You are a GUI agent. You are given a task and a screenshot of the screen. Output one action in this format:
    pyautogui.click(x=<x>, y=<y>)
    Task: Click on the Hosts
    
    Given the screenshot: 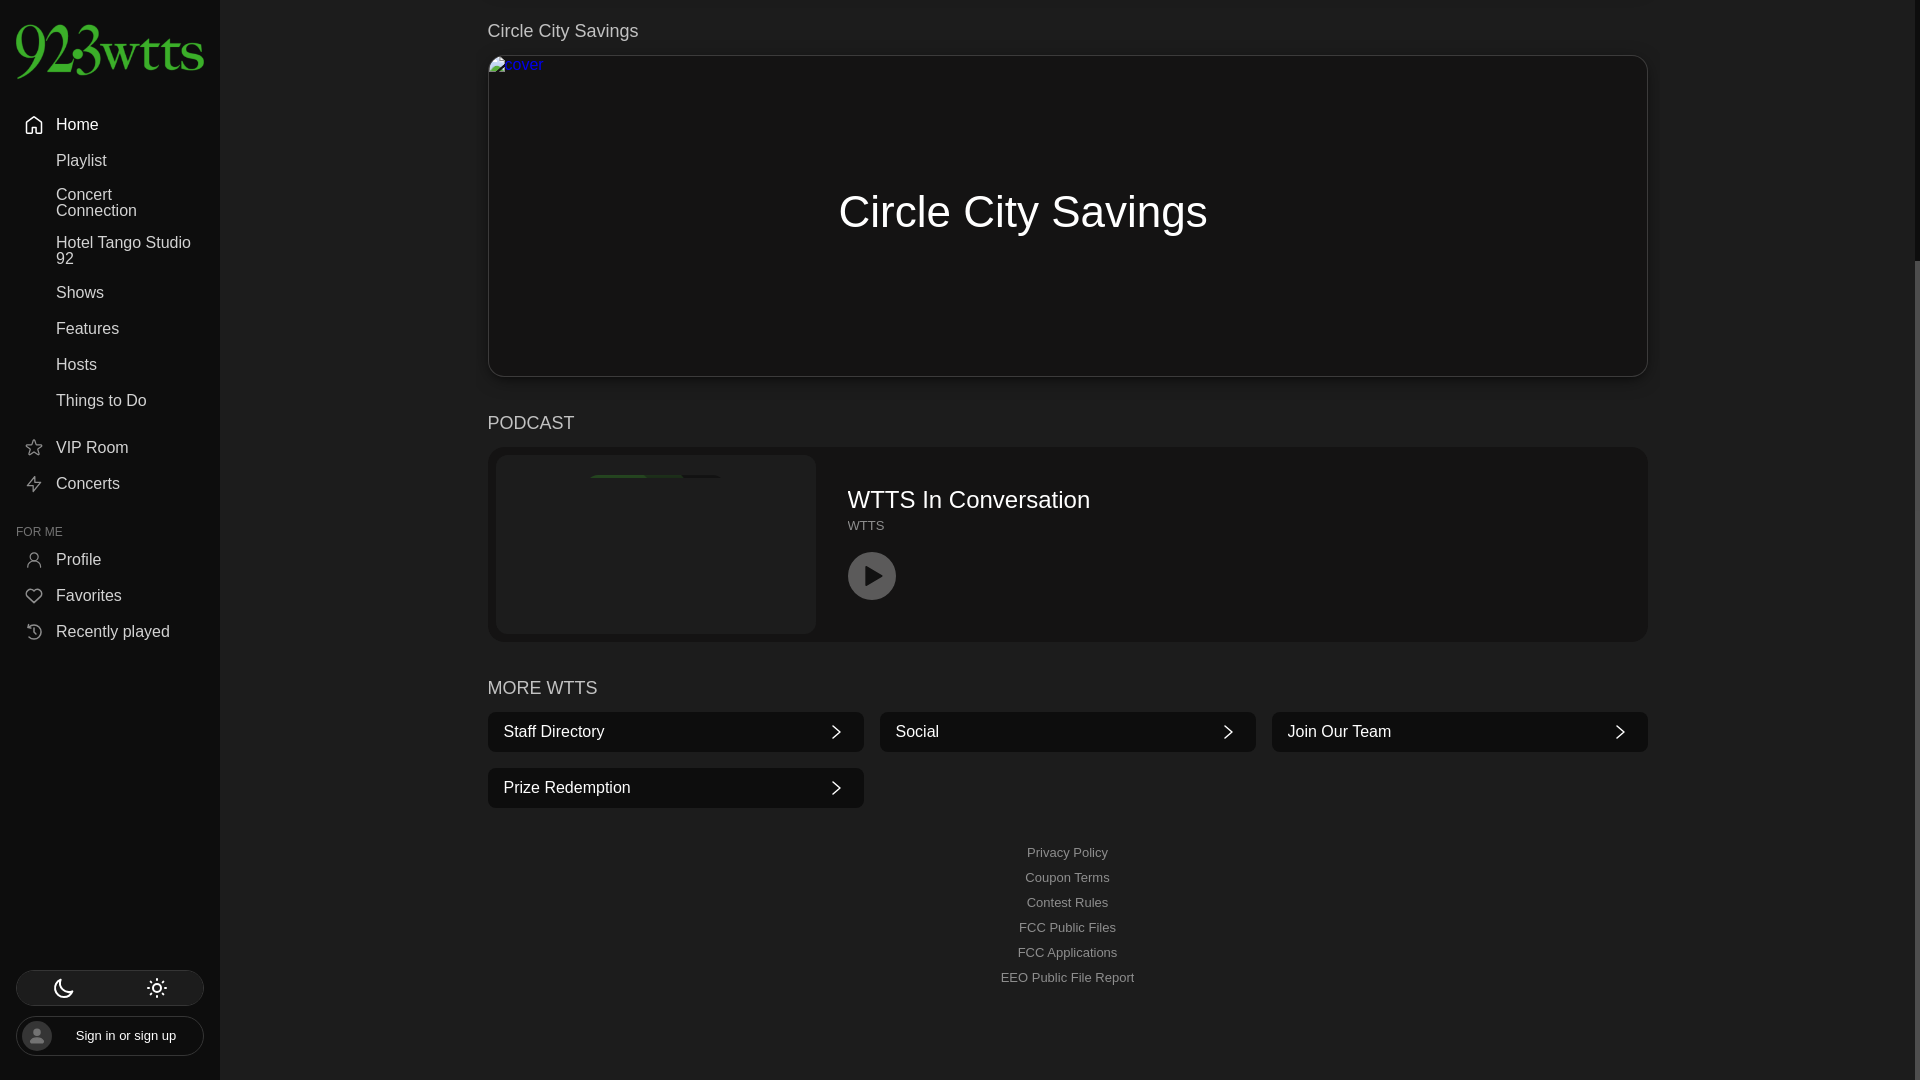 What is the action you would take?
    pyautogui.click(x=109, y=20)
    